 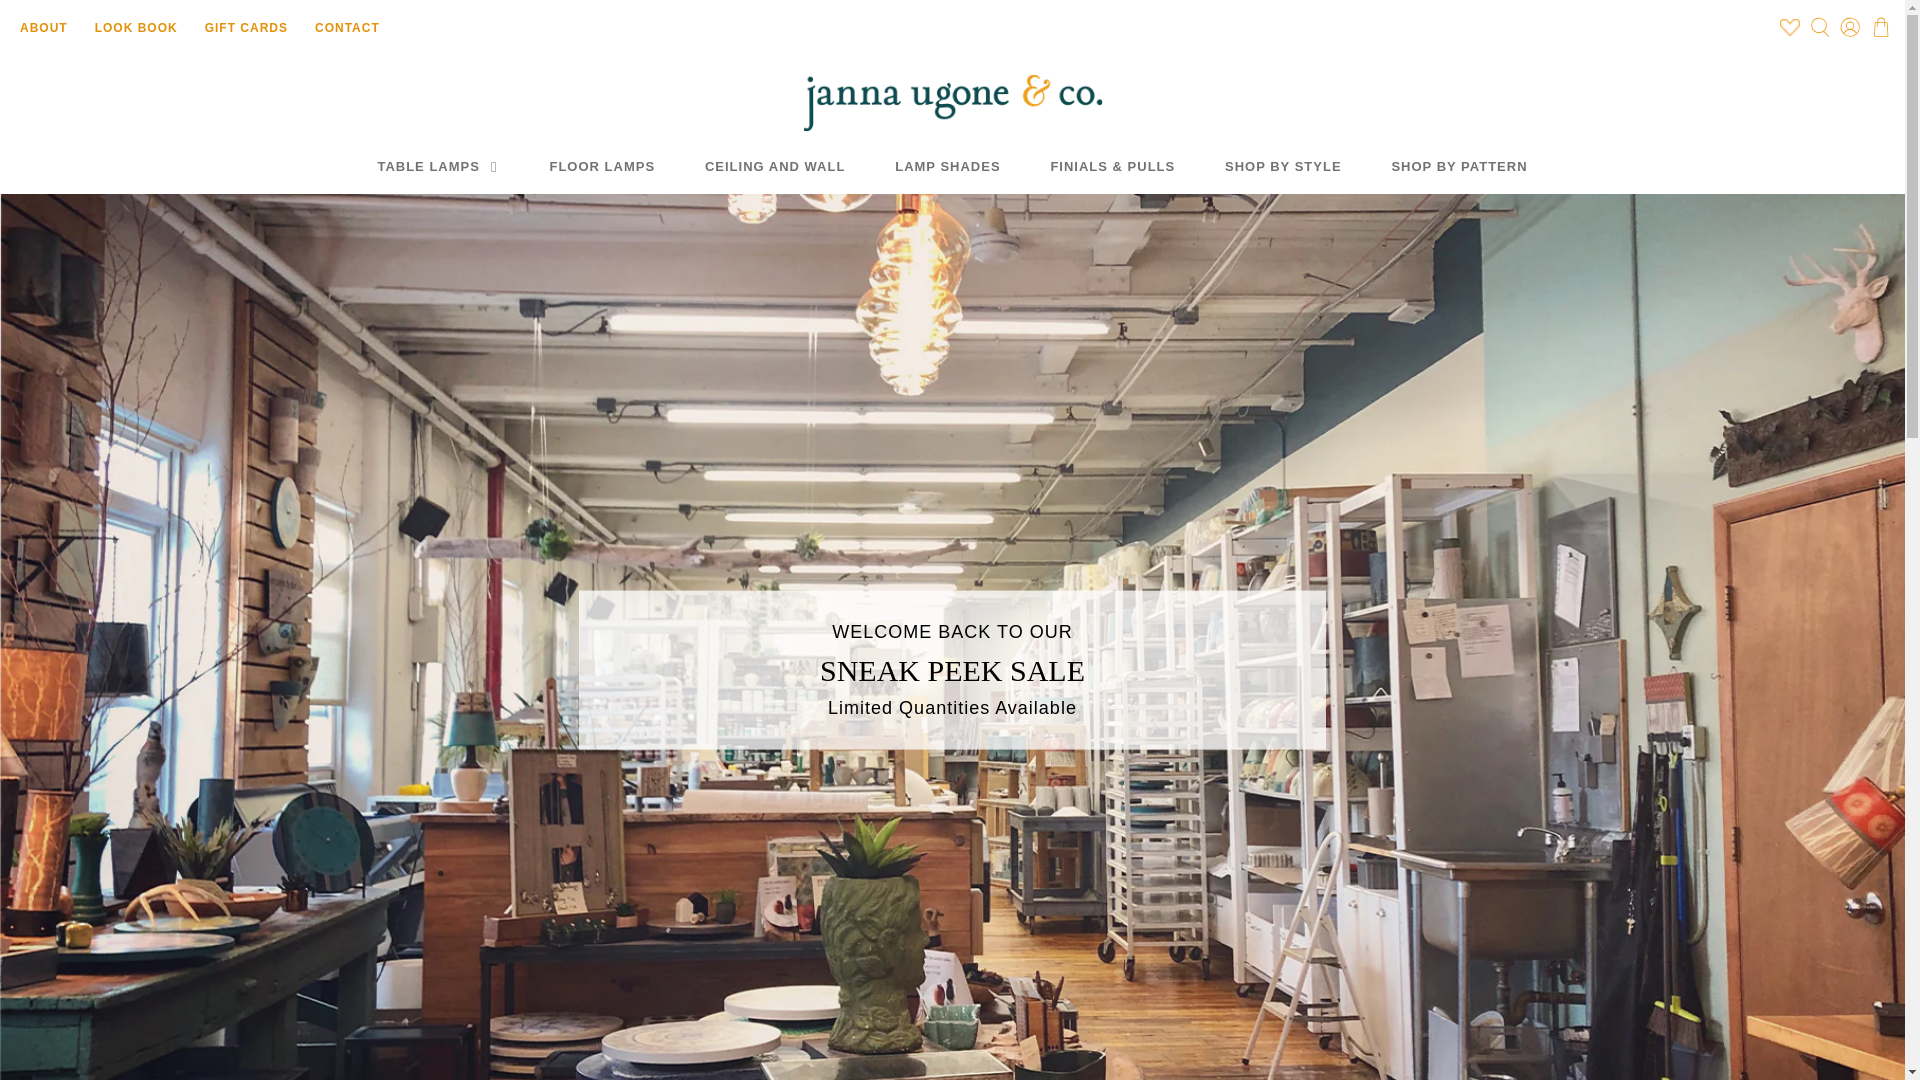 I want to click on CONTACT, so click(x=347, y=27).